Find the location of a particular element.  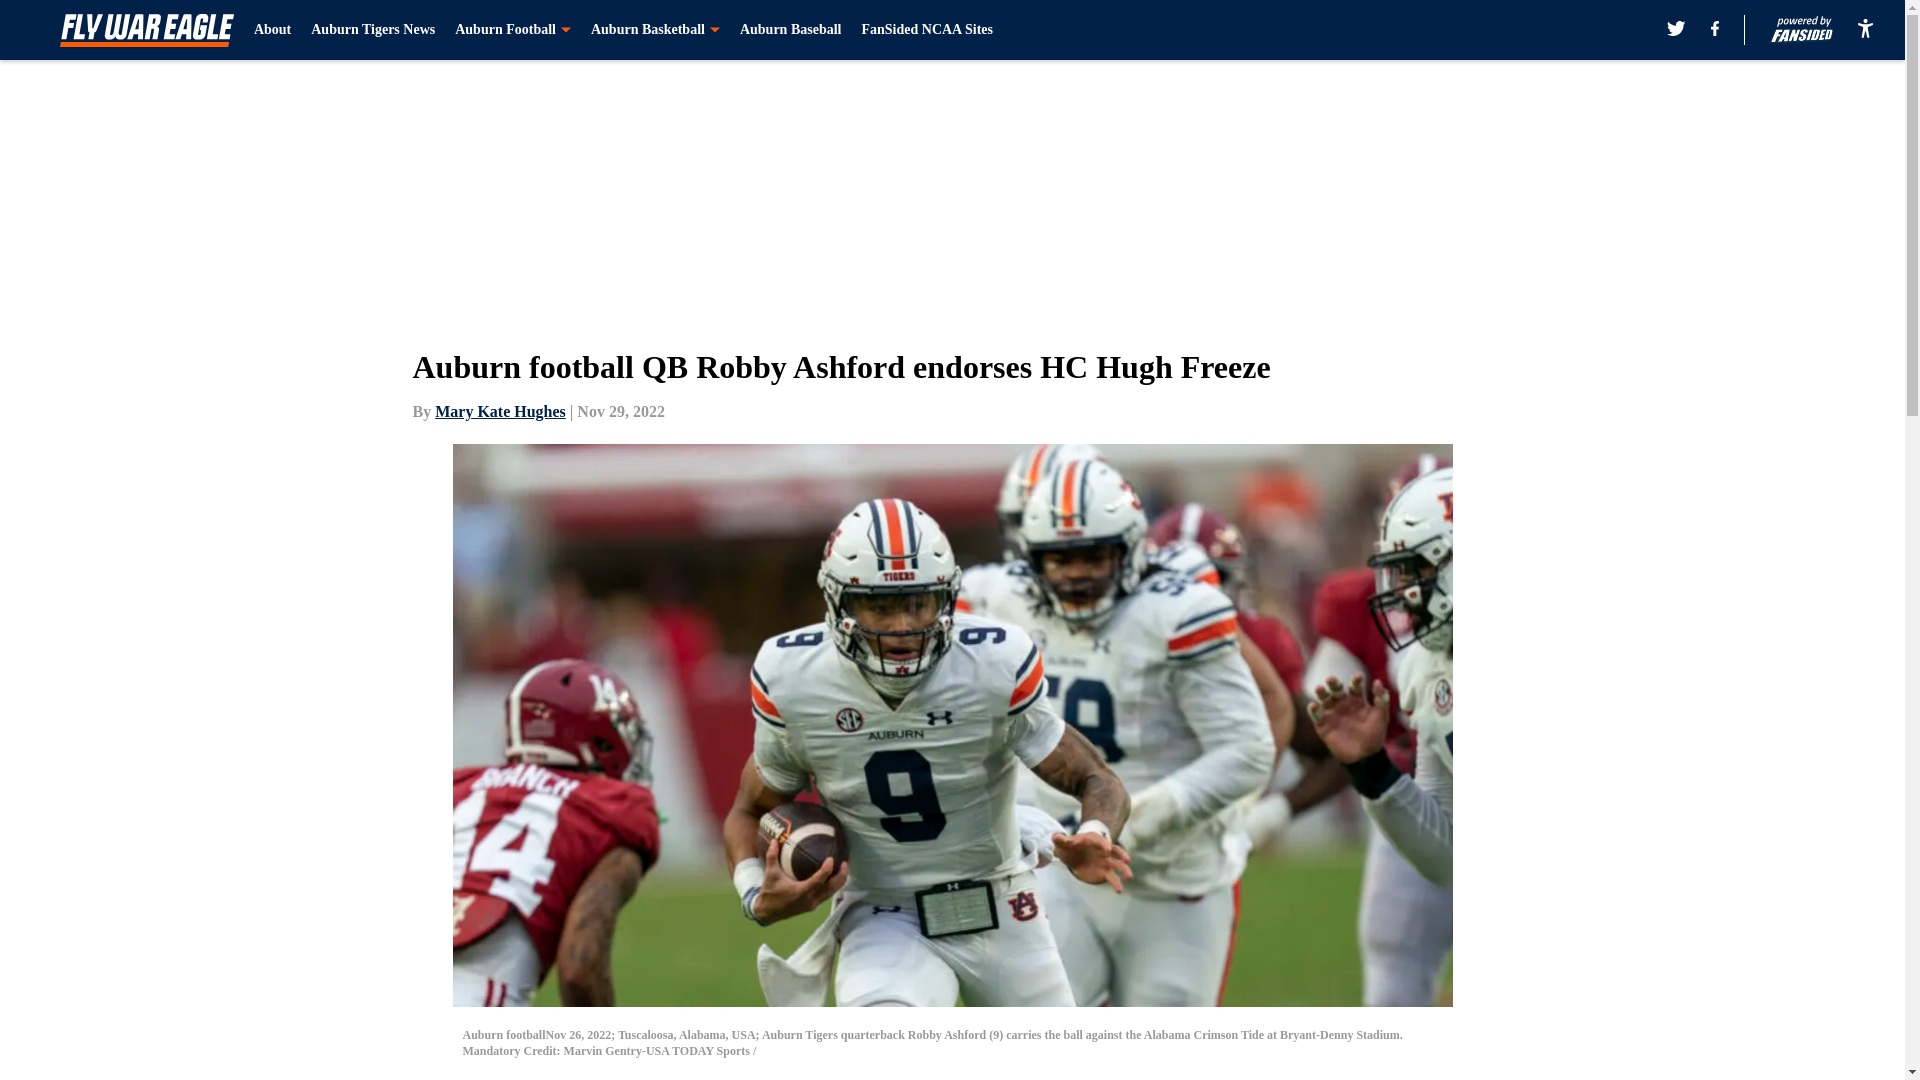

About is located at coordinates (272, 30).